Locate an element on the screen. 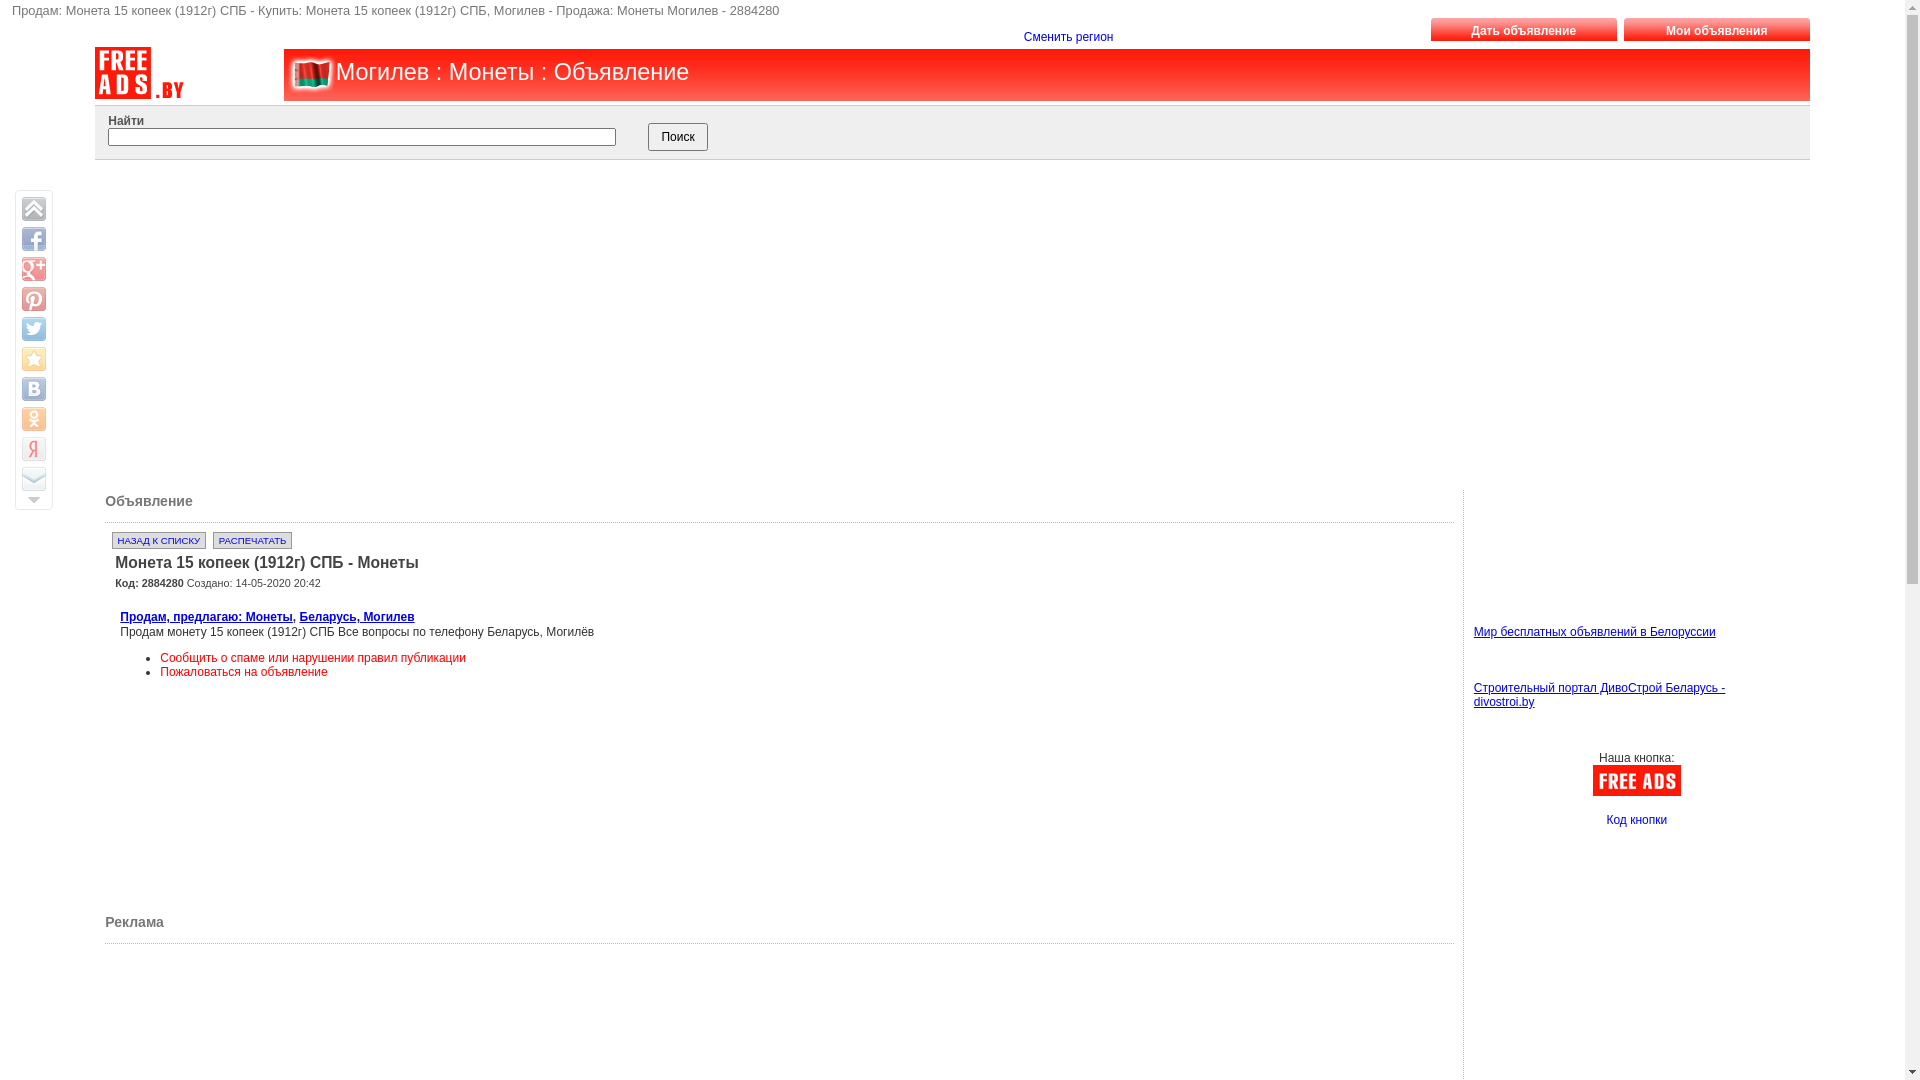 The image size is (1920, 1080). Share to Odnoklassniki.ru is located at coordinates (34, 419).